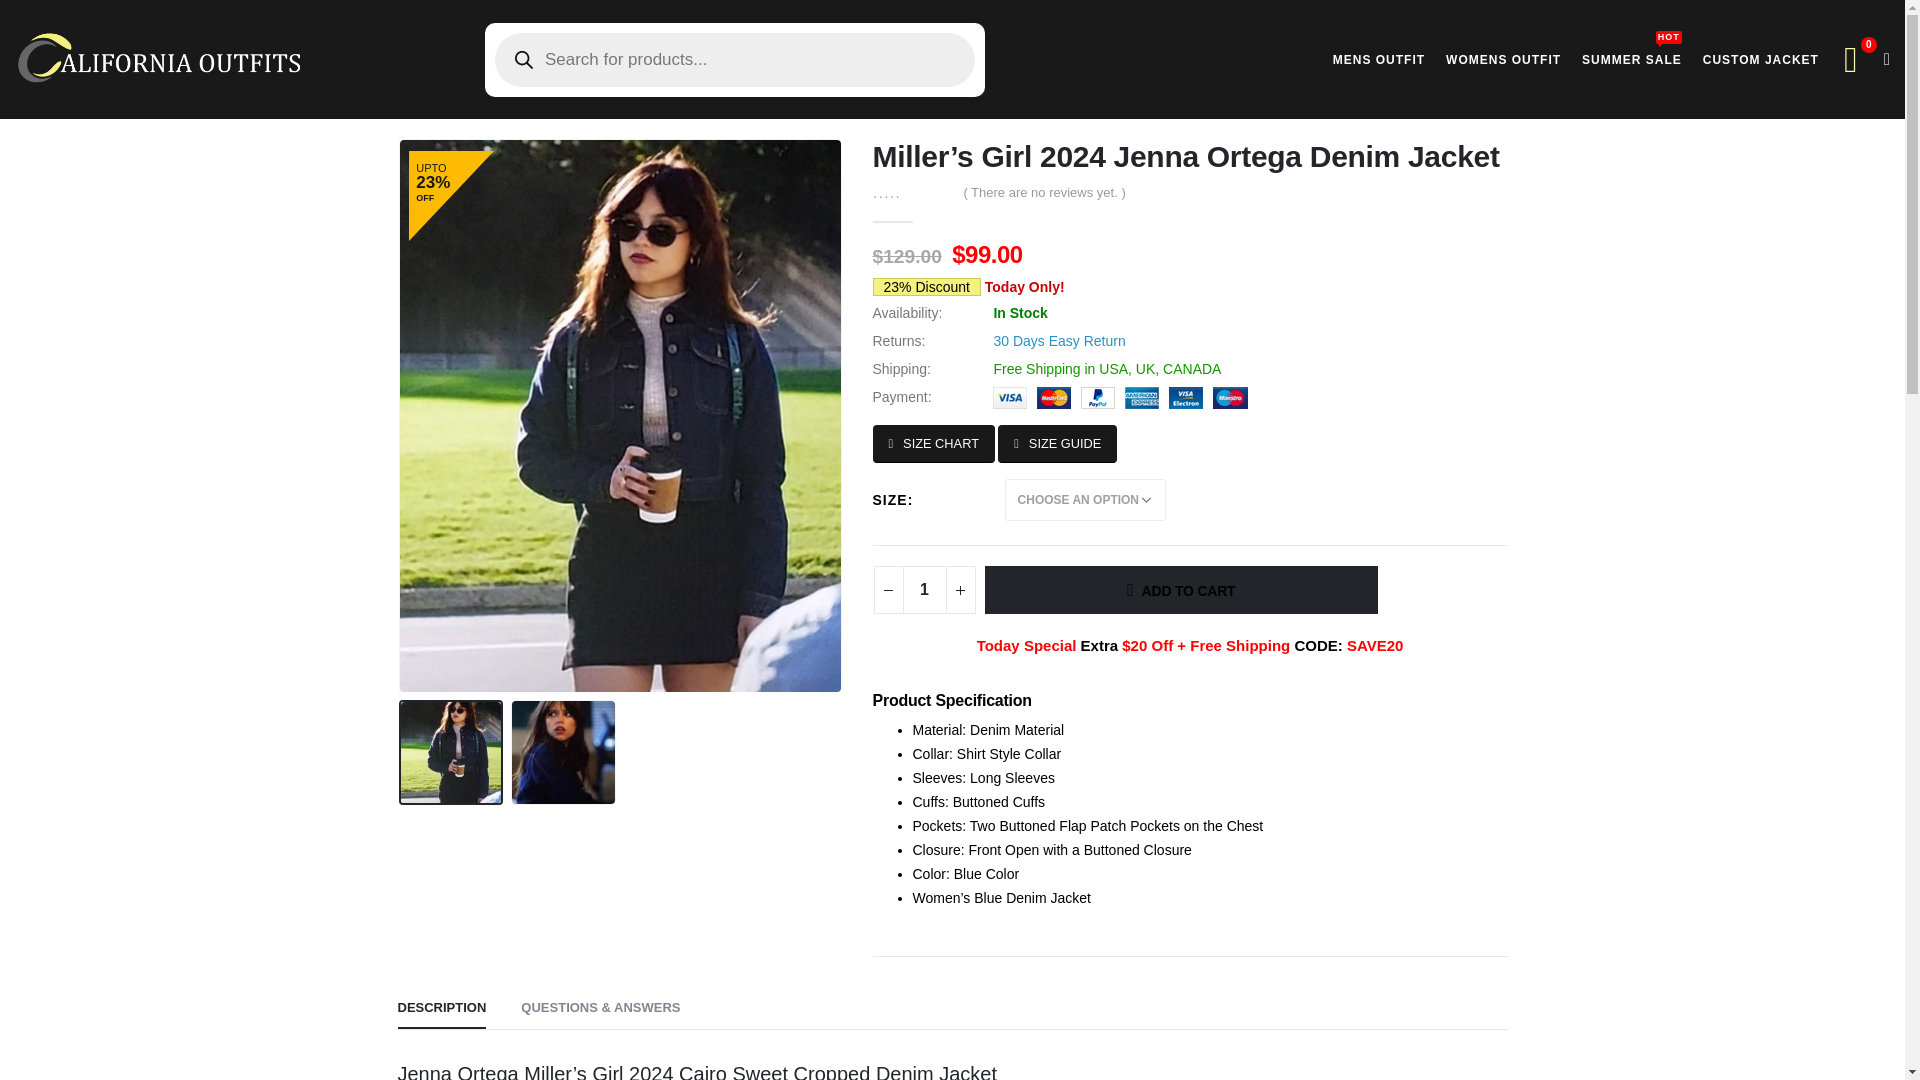  What do you see at coordinates (1761, 59) in the screenshot?
I see `1` at bounding box center [1761, 59].